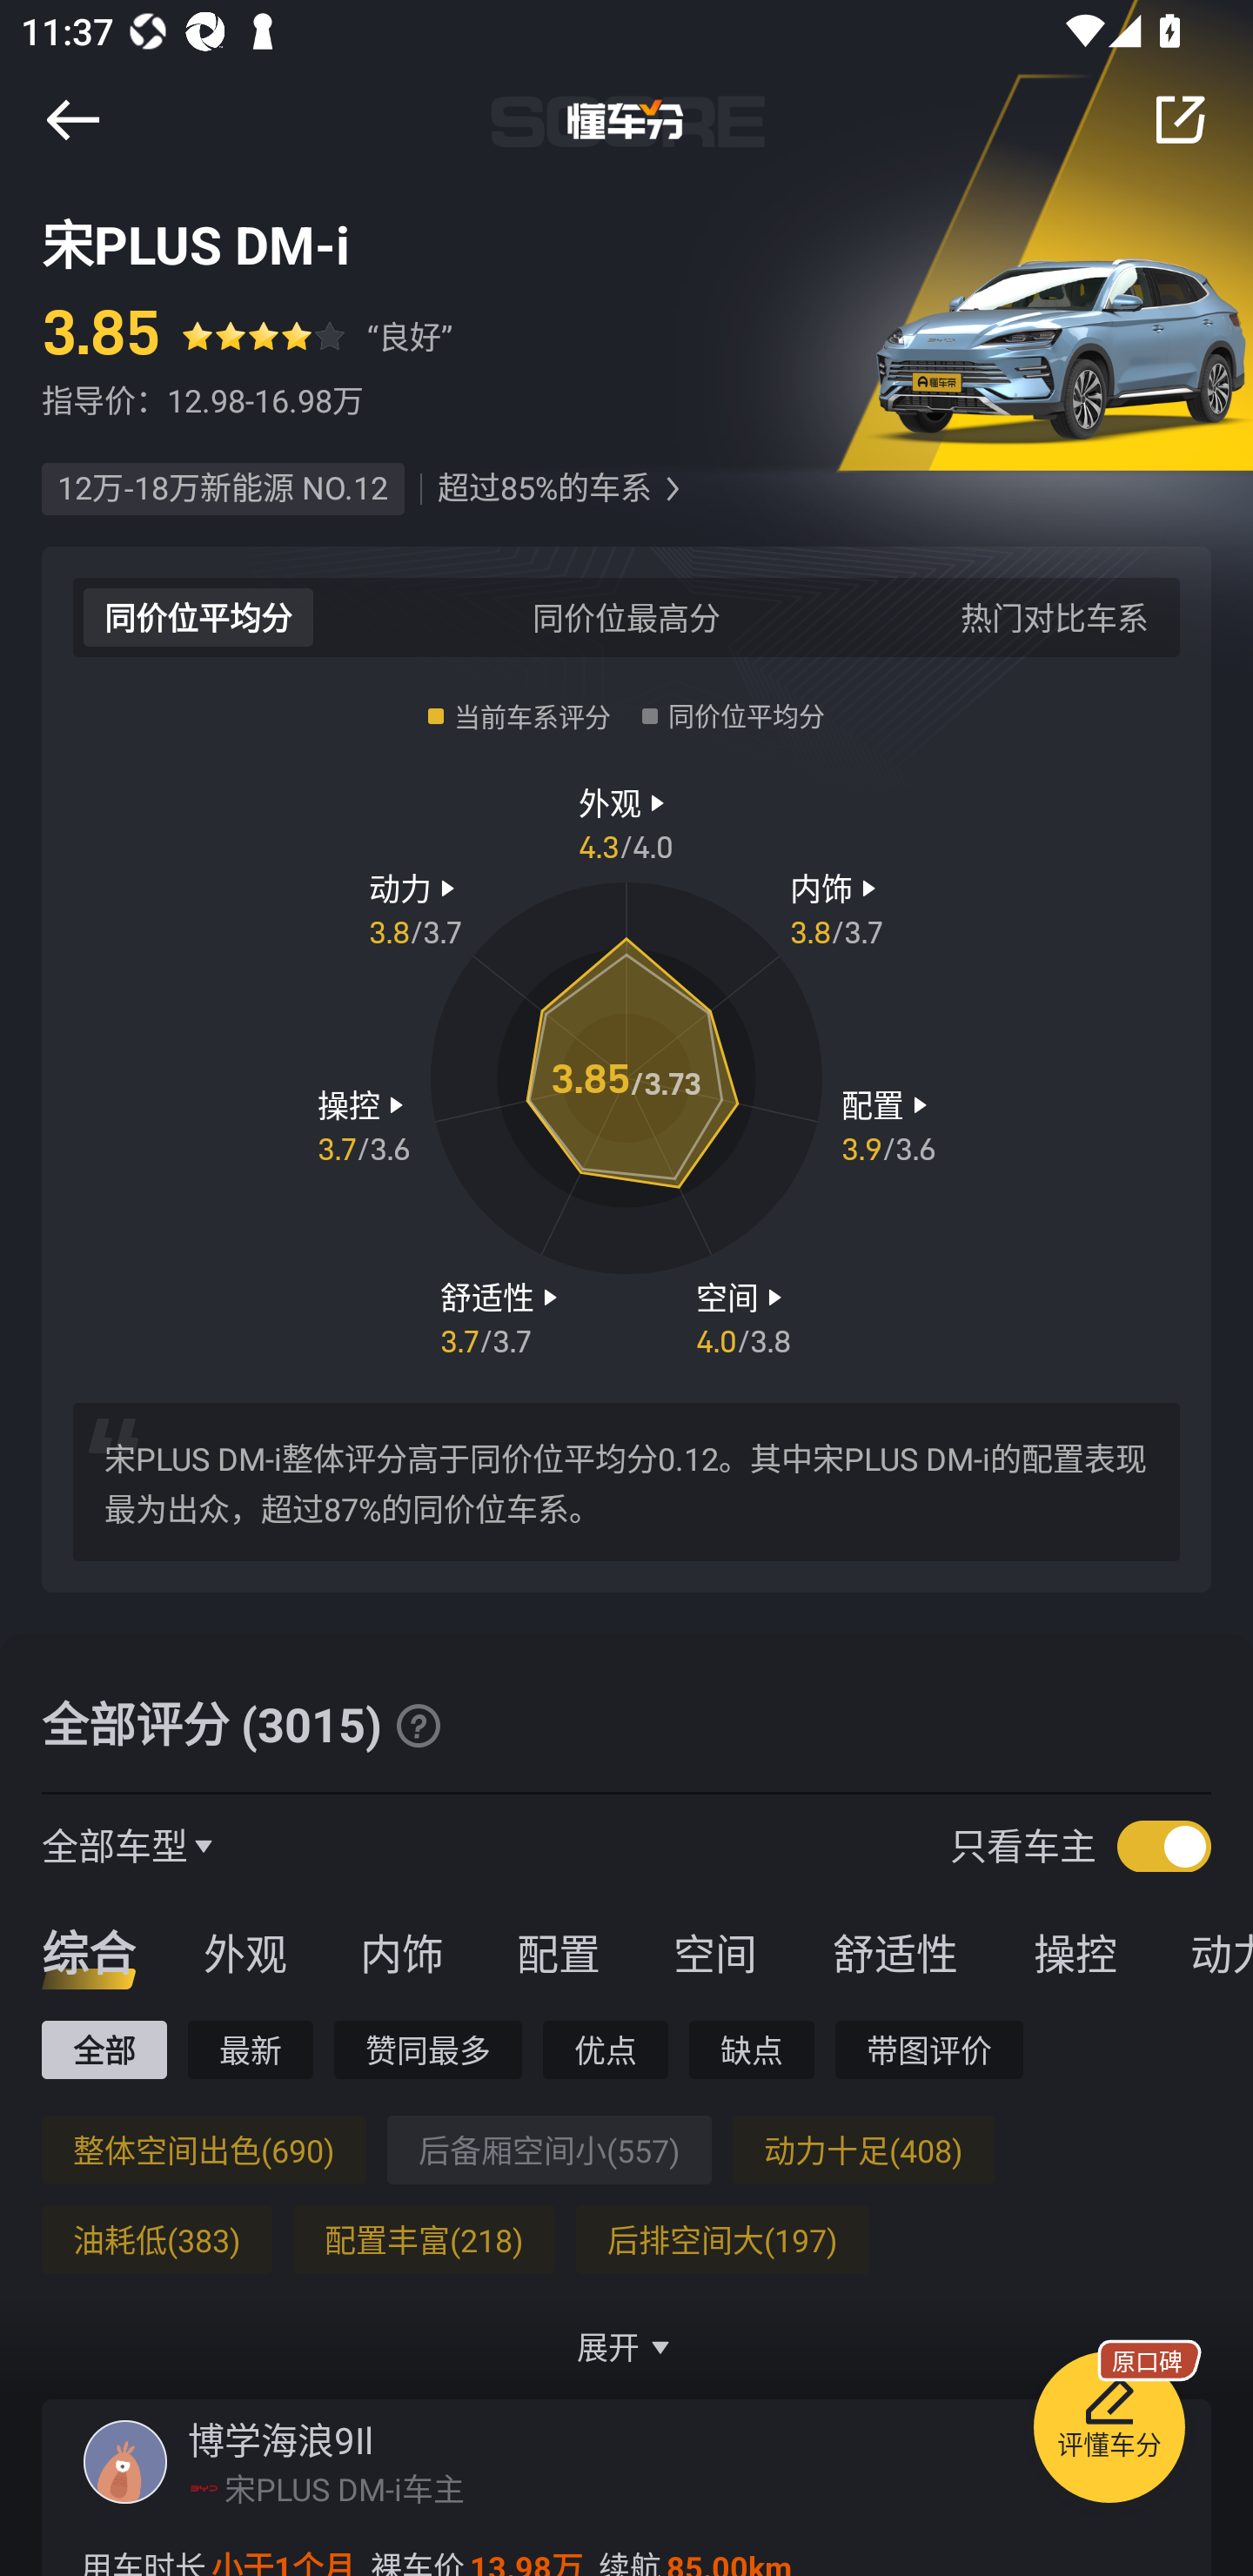 The height and width of the screenshot is (2576, 1253). I want to click on 赞同最多, so click(428, 2049).